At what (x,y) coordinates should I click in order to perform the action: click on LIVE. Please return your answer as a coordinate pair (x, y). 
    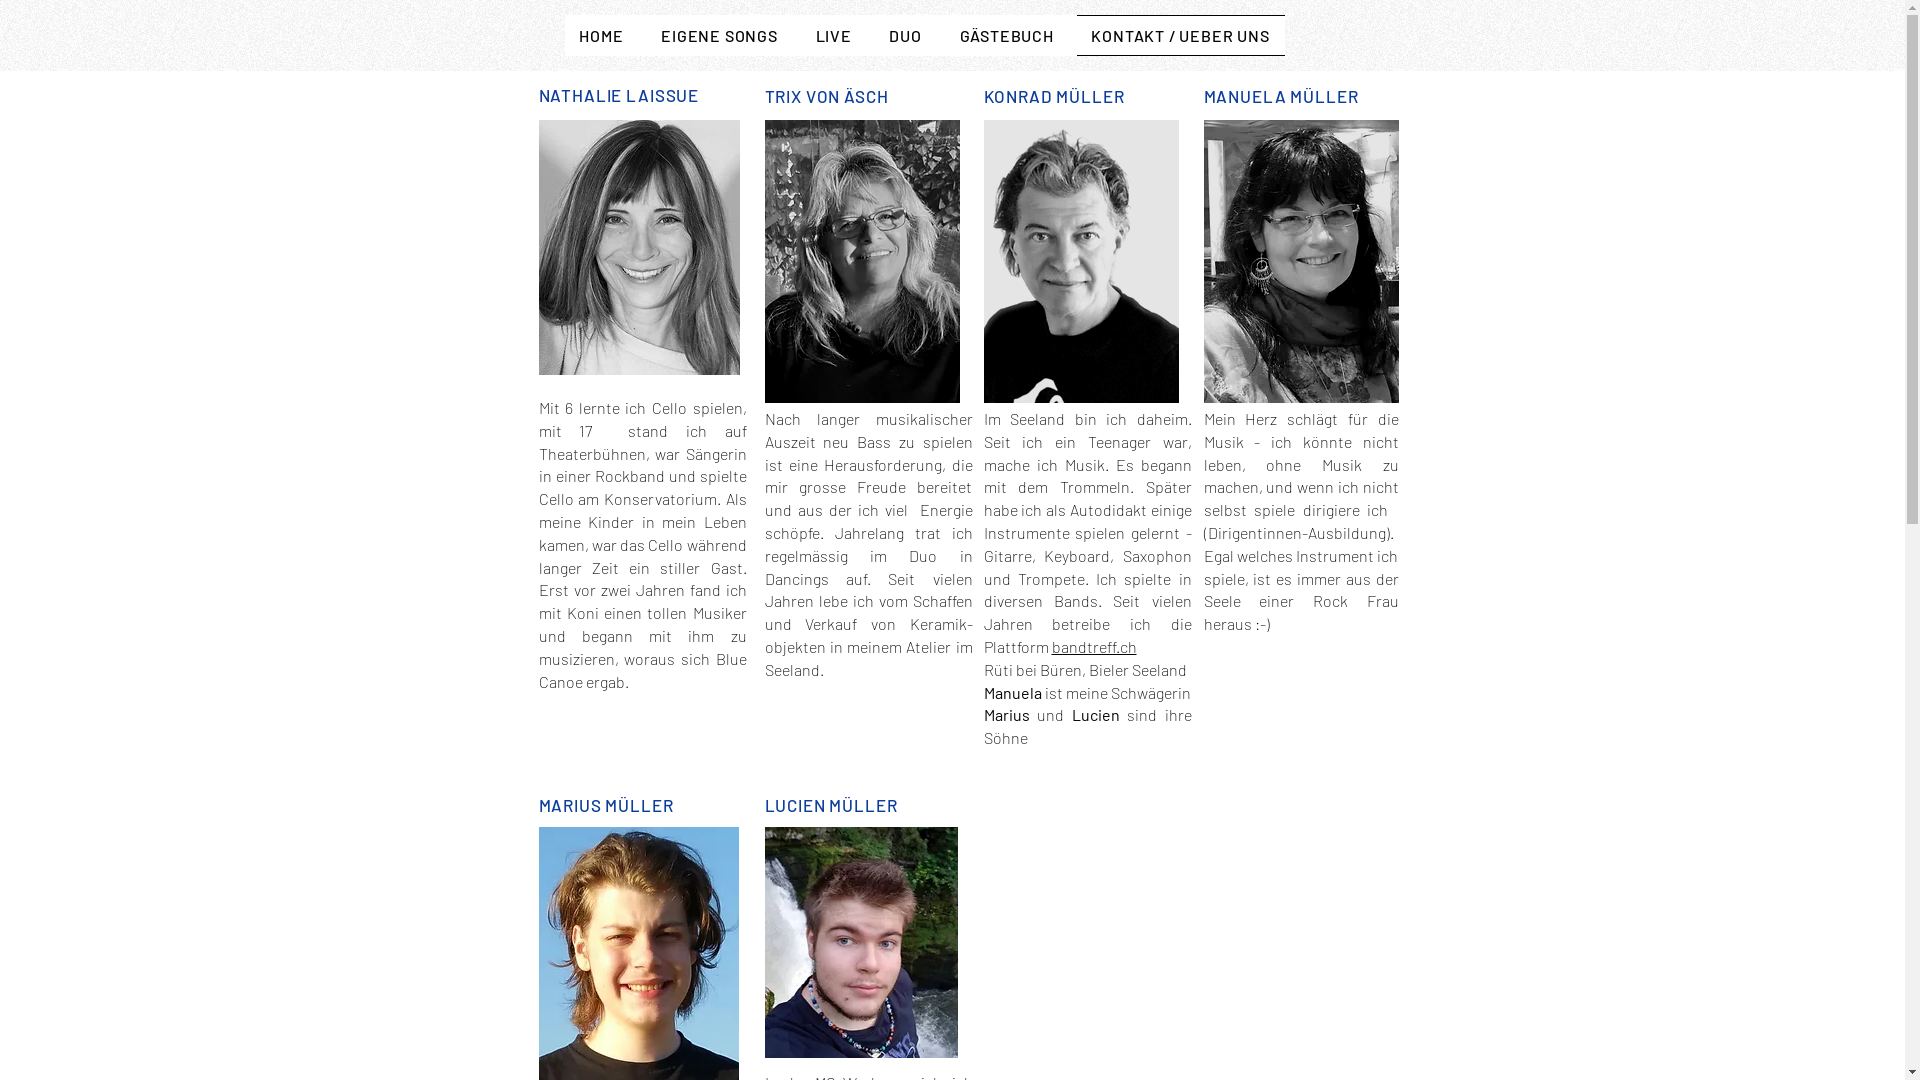
    Looking at the image, I should click on (834, 36).